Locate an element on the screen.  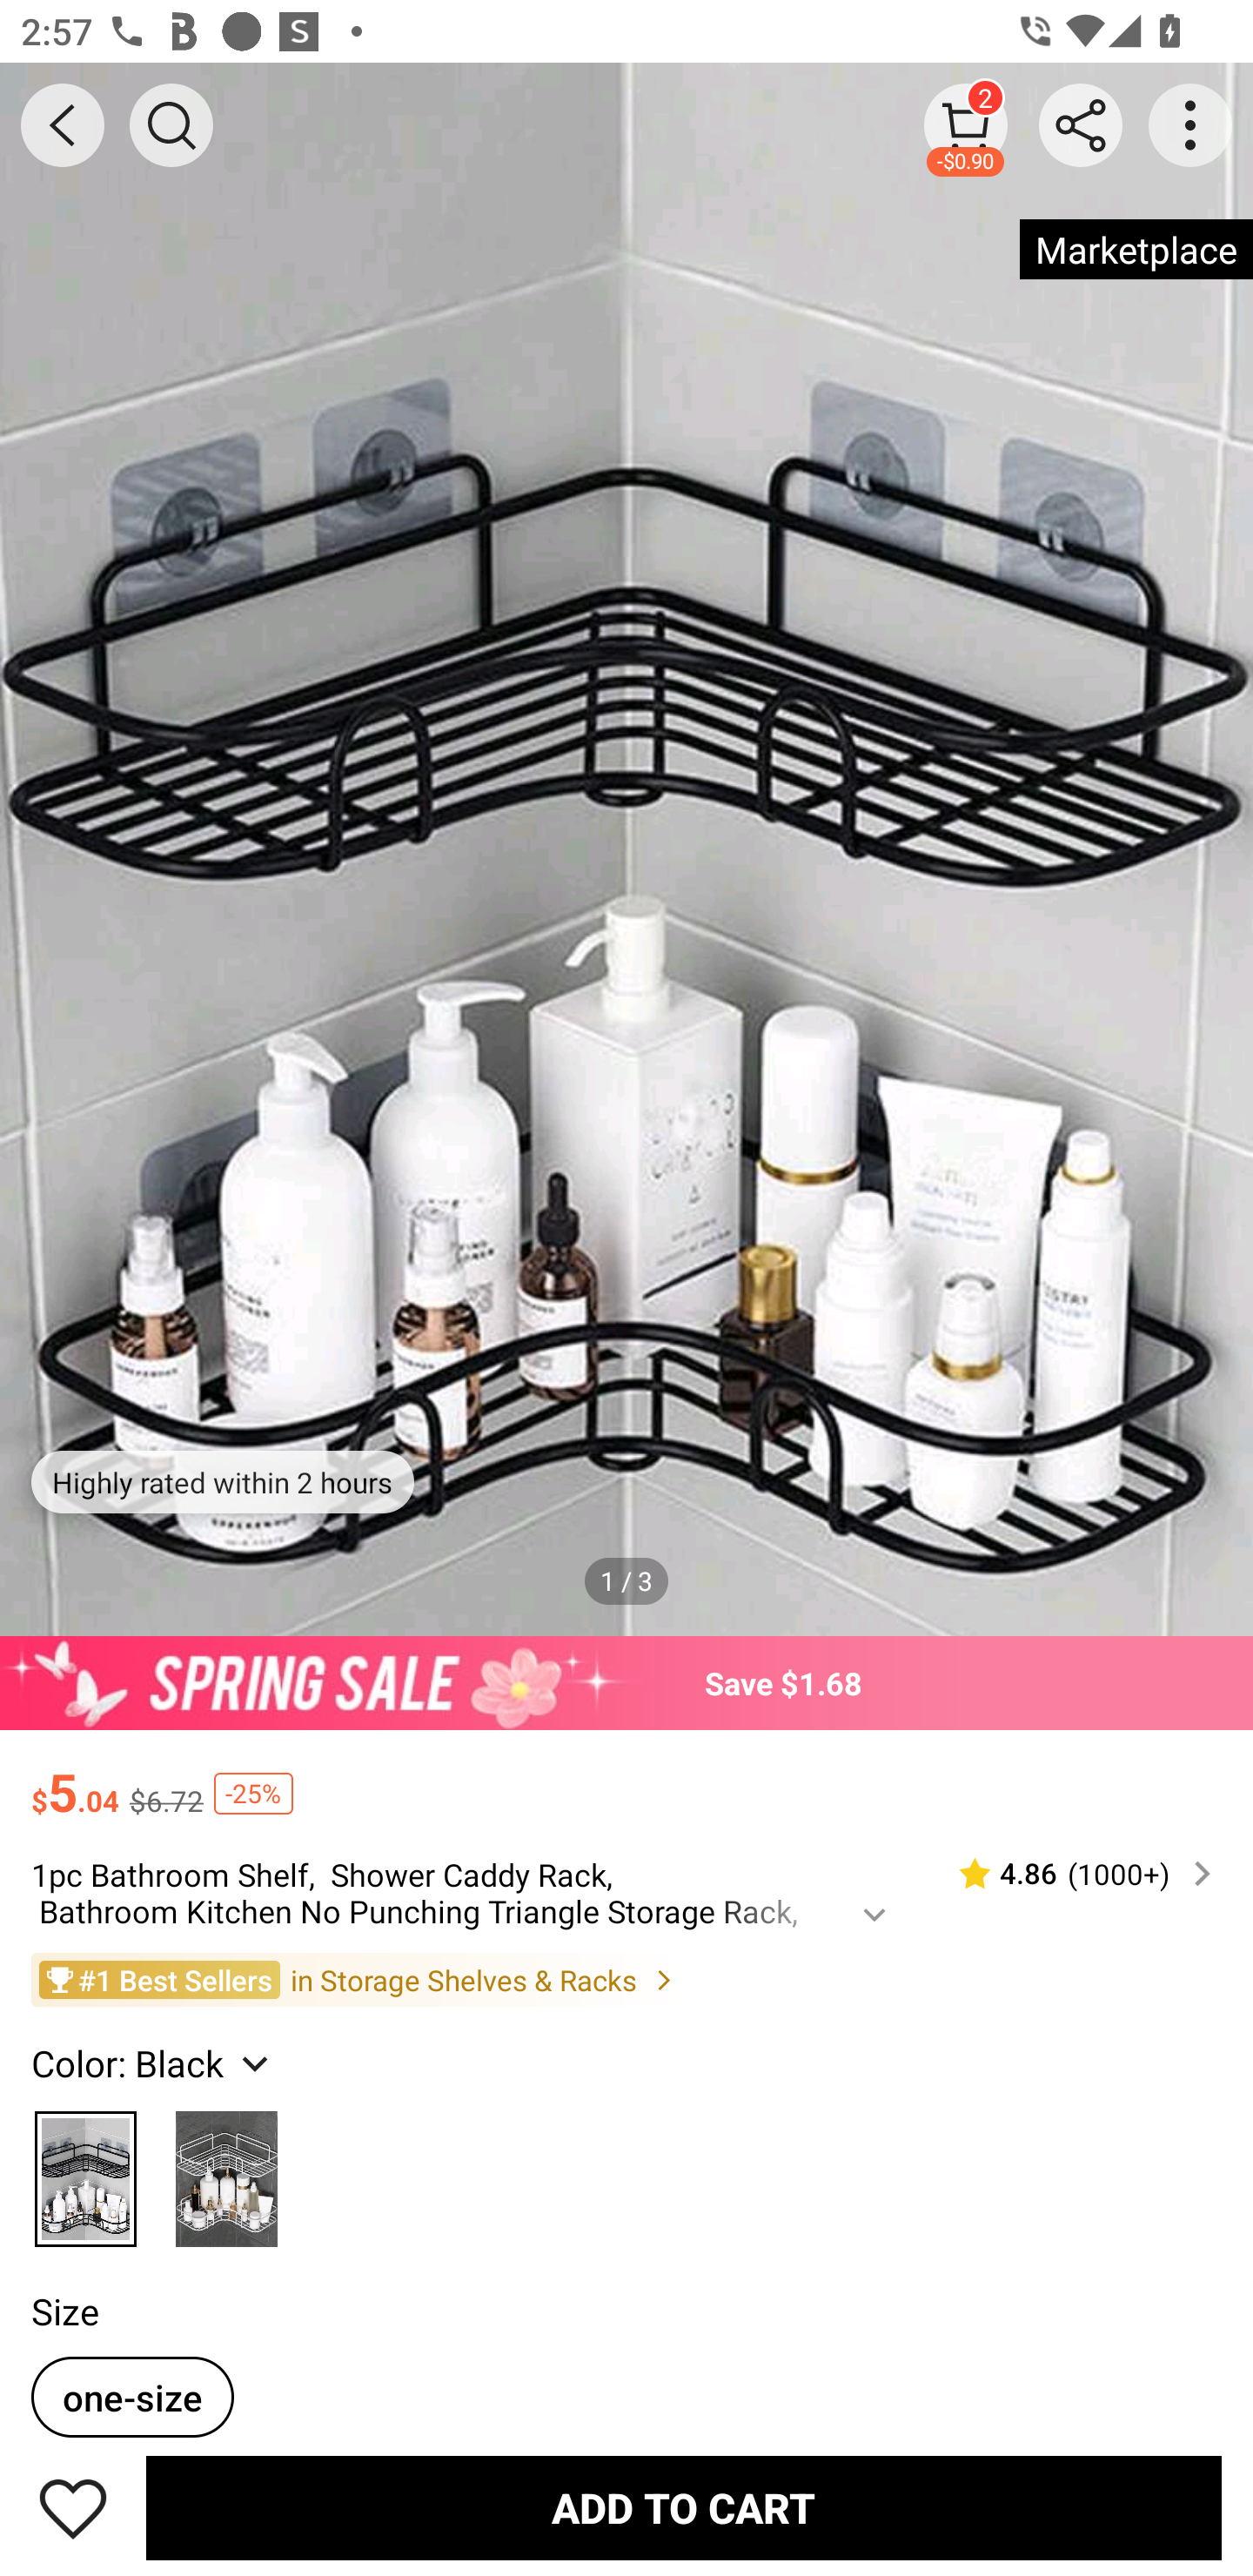
BACK is located at coordinates (63, 125).